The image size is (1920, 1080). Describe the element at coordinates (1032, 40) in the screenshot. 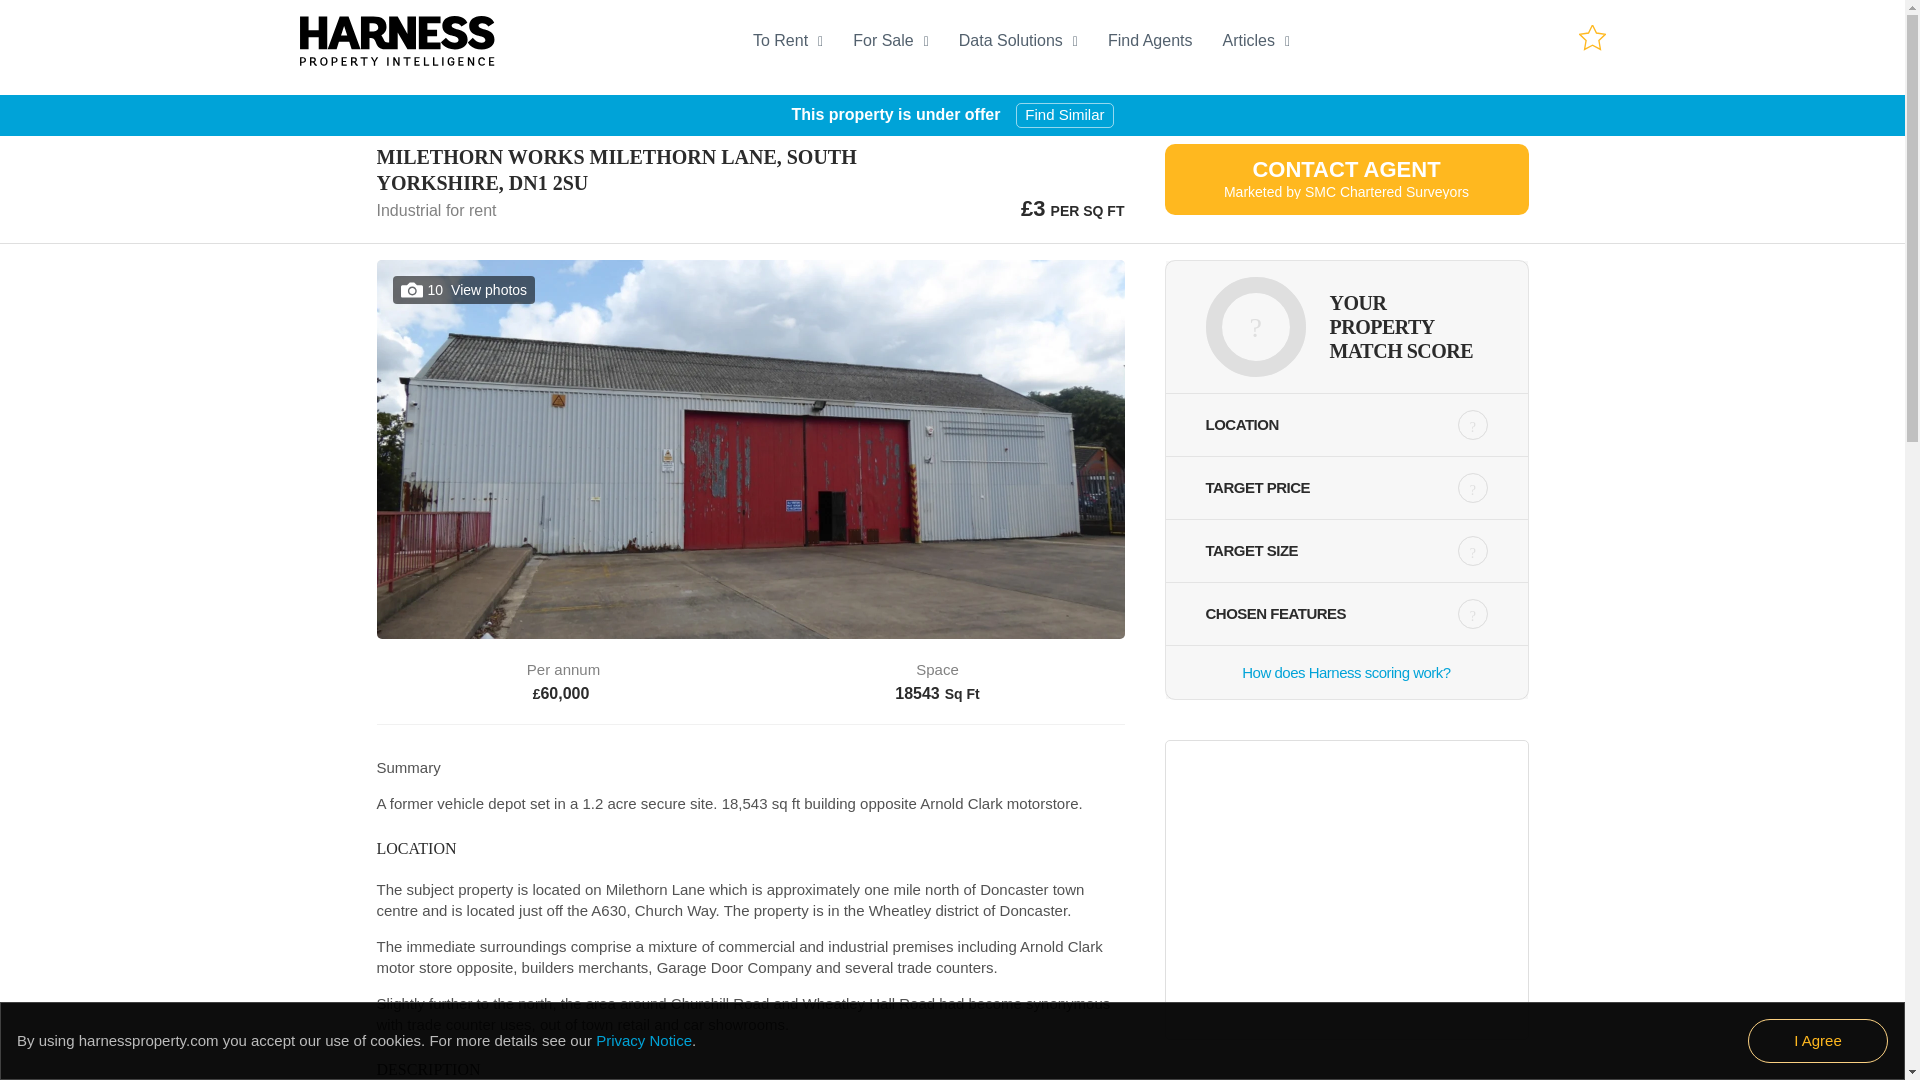

I see `Shortlist` at that location.